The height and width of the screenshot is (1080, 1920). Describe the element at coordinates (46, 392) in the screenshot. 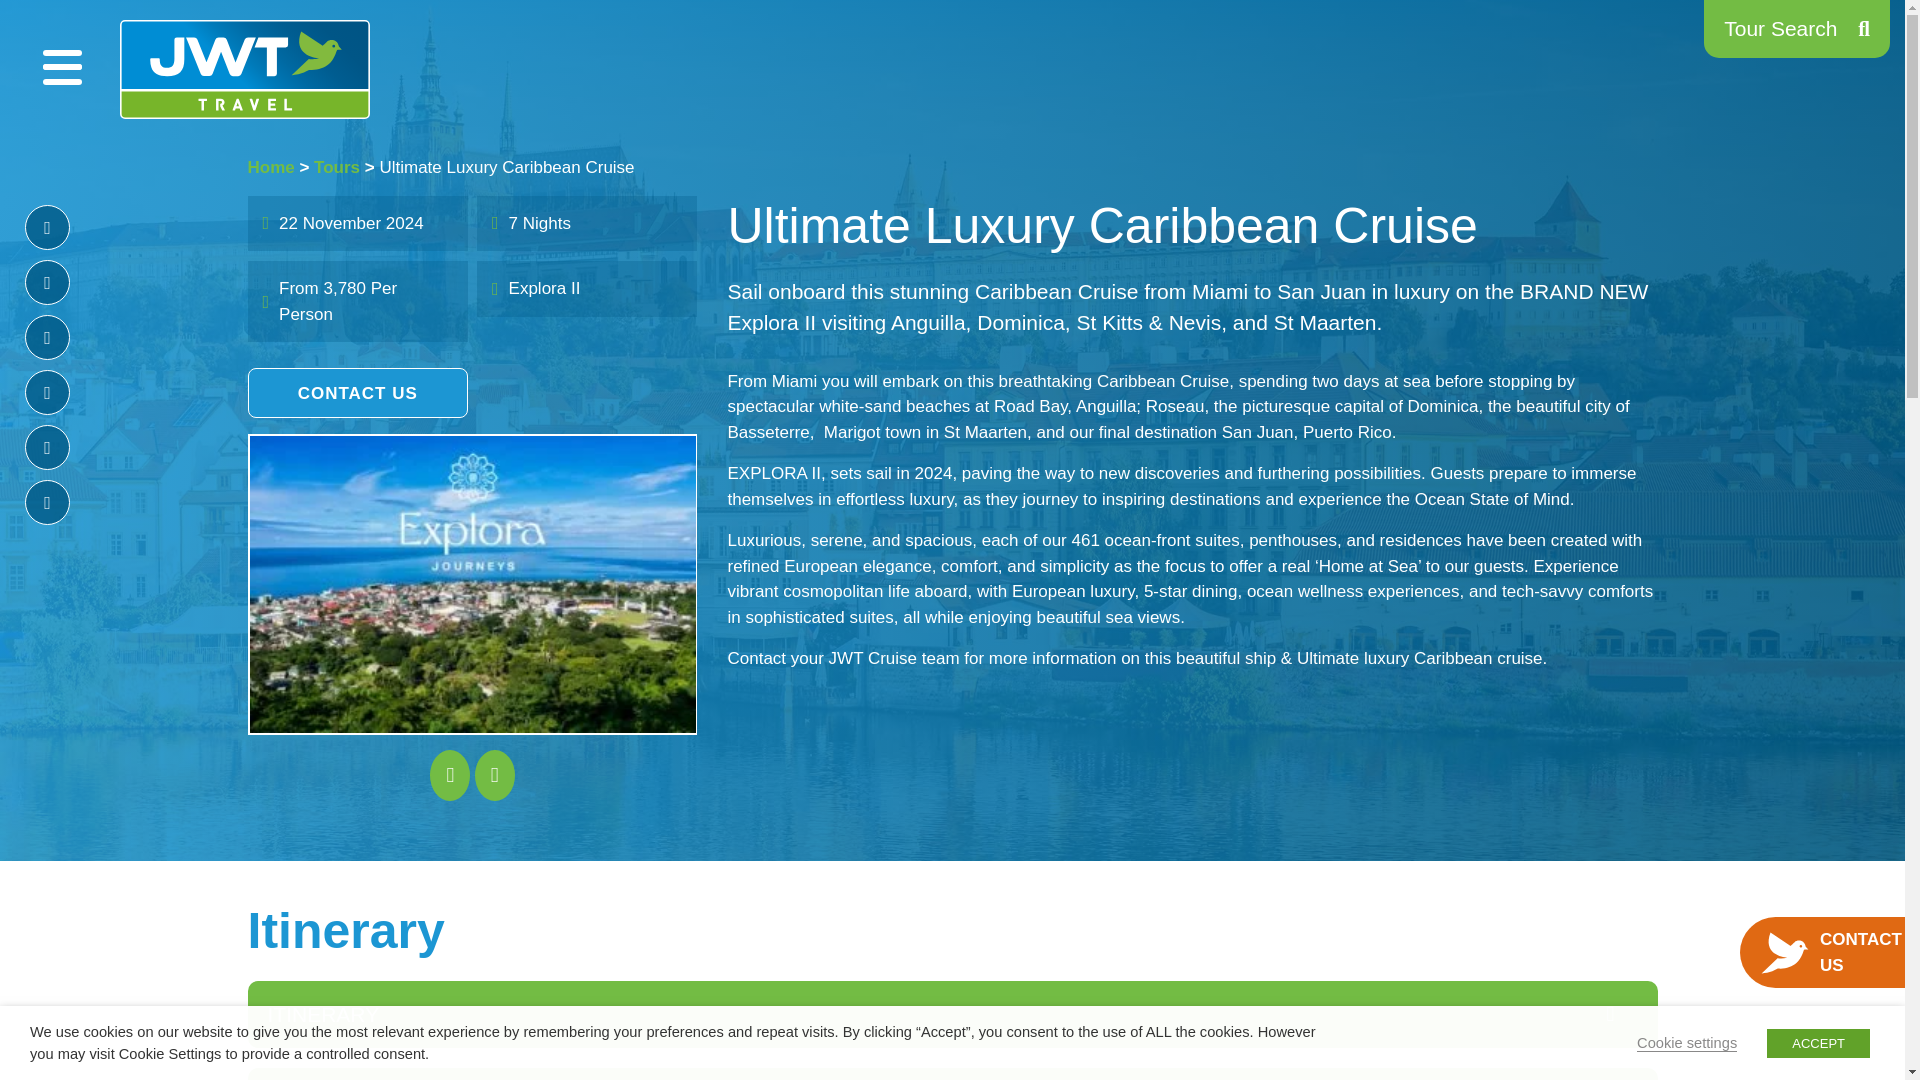

I see `Link to JWT Travel Pinterest Page` at that location.